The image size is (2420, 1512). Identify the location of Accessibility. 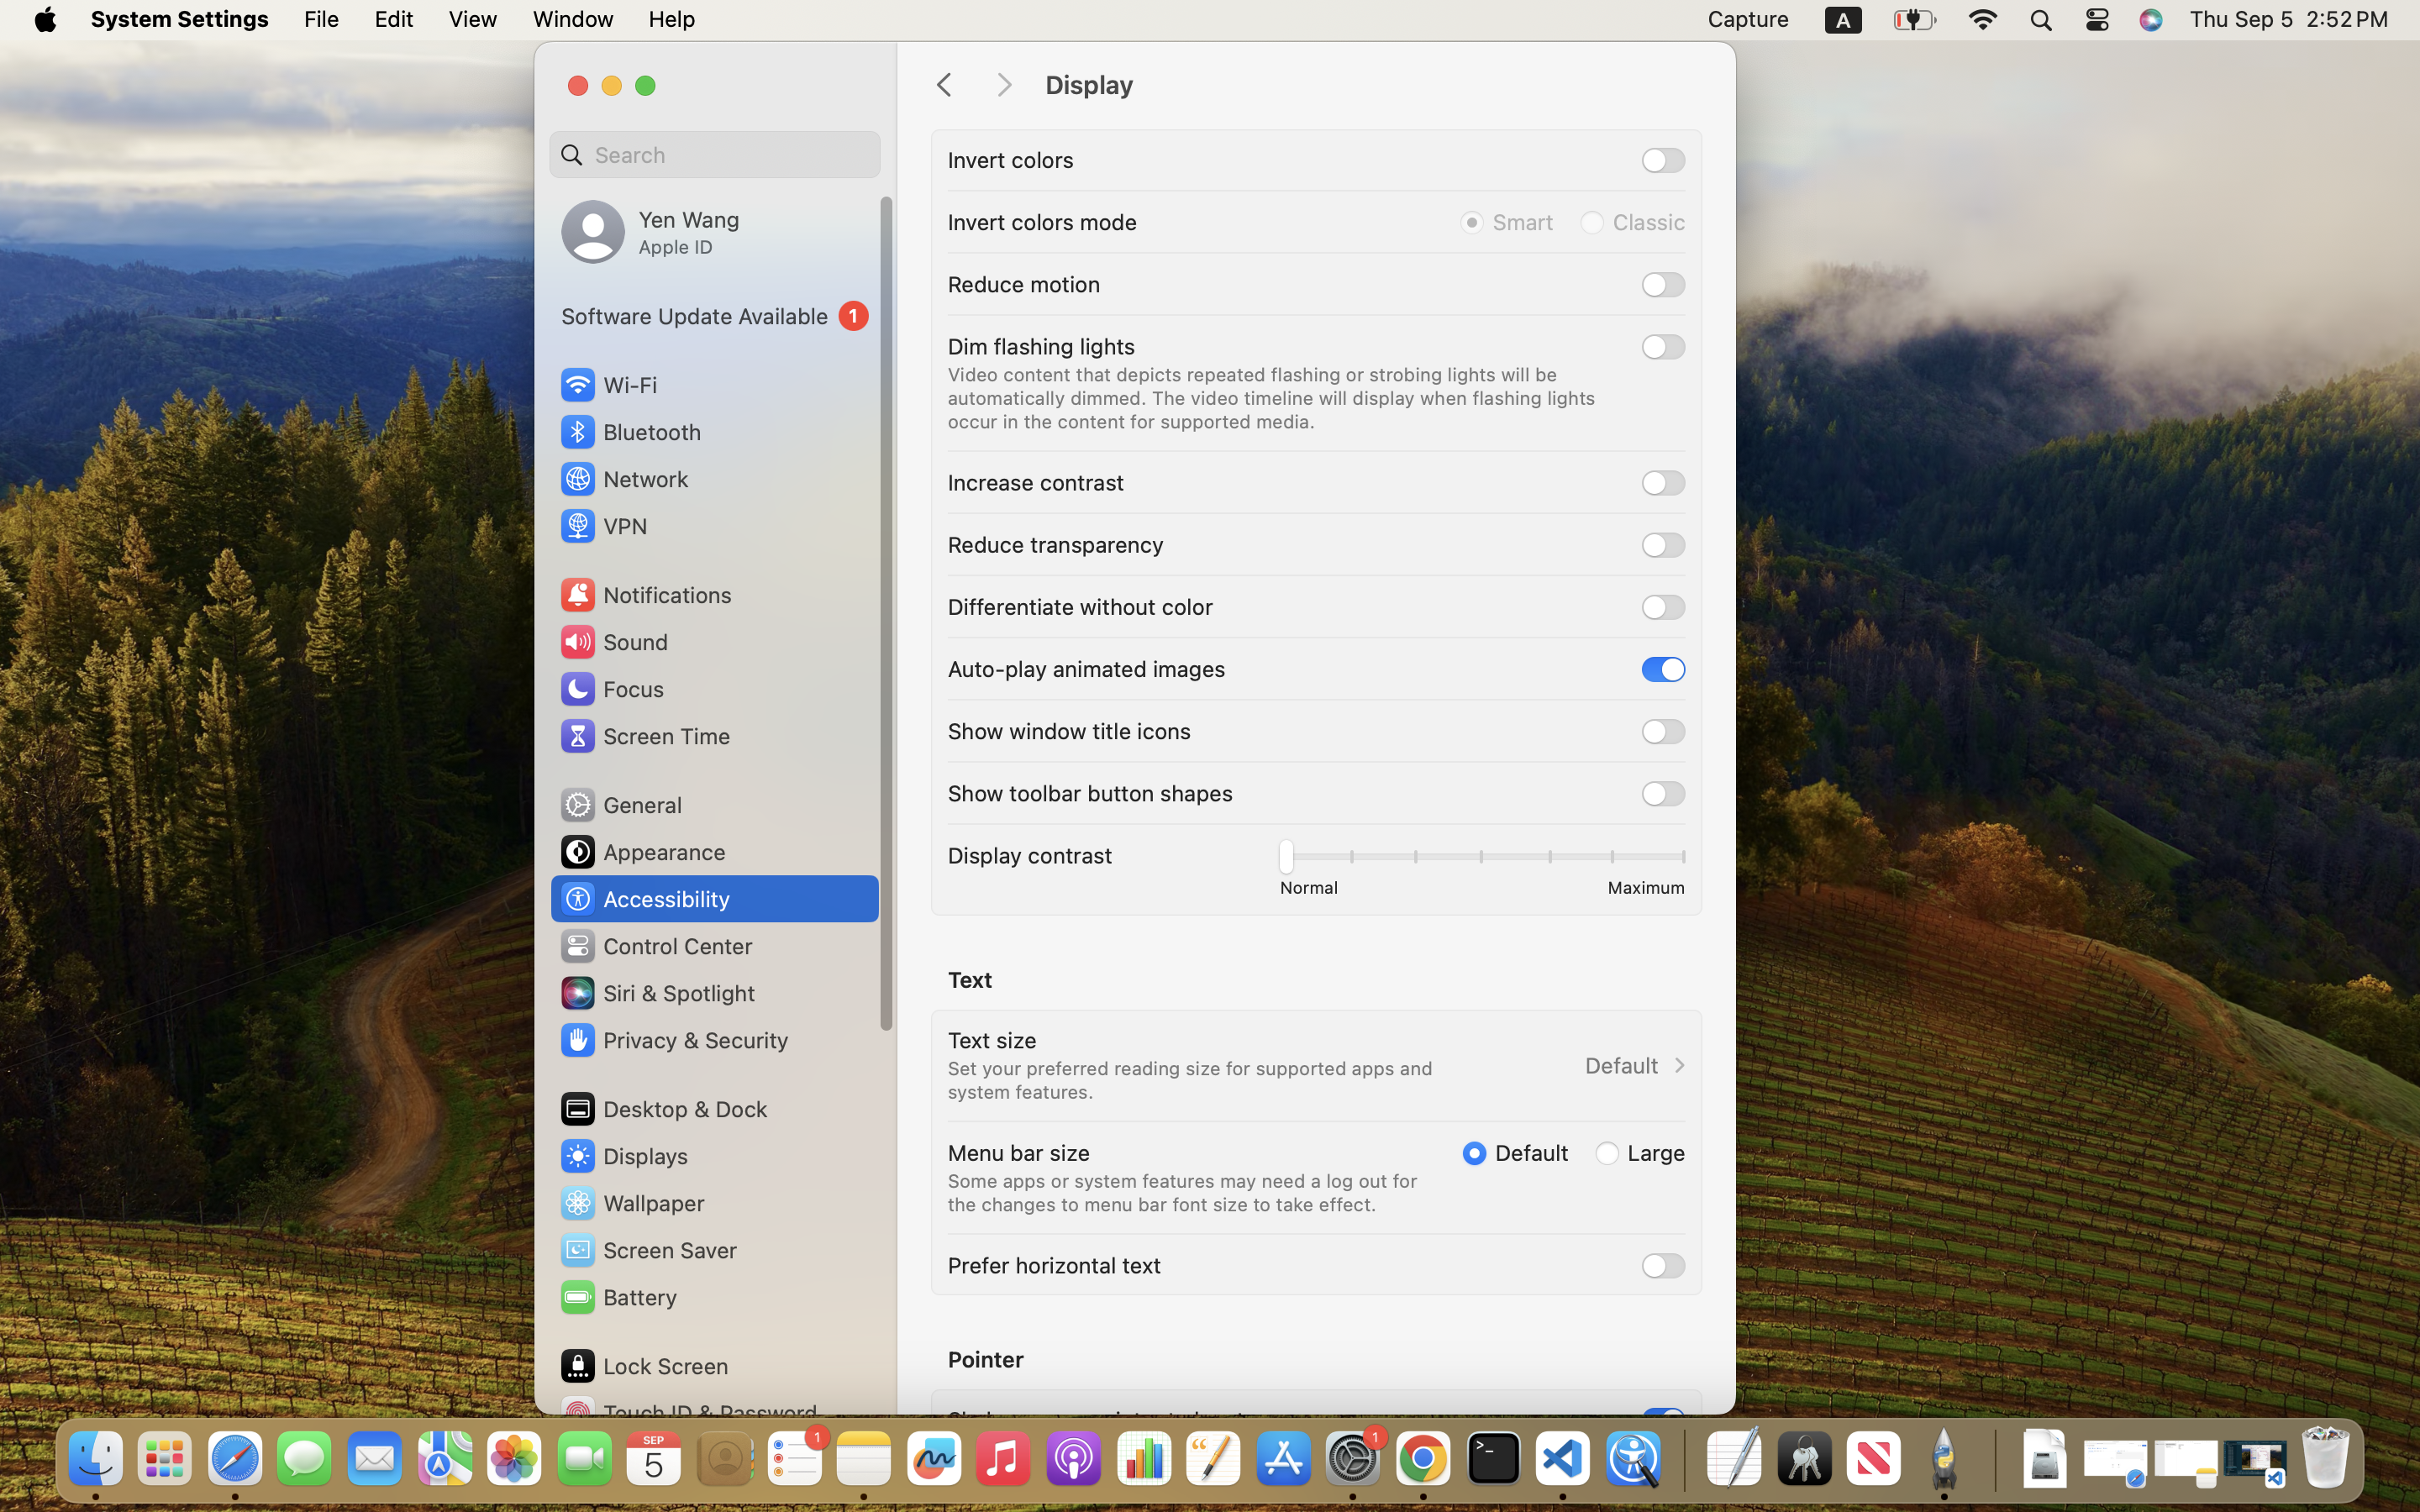
(644, 899).